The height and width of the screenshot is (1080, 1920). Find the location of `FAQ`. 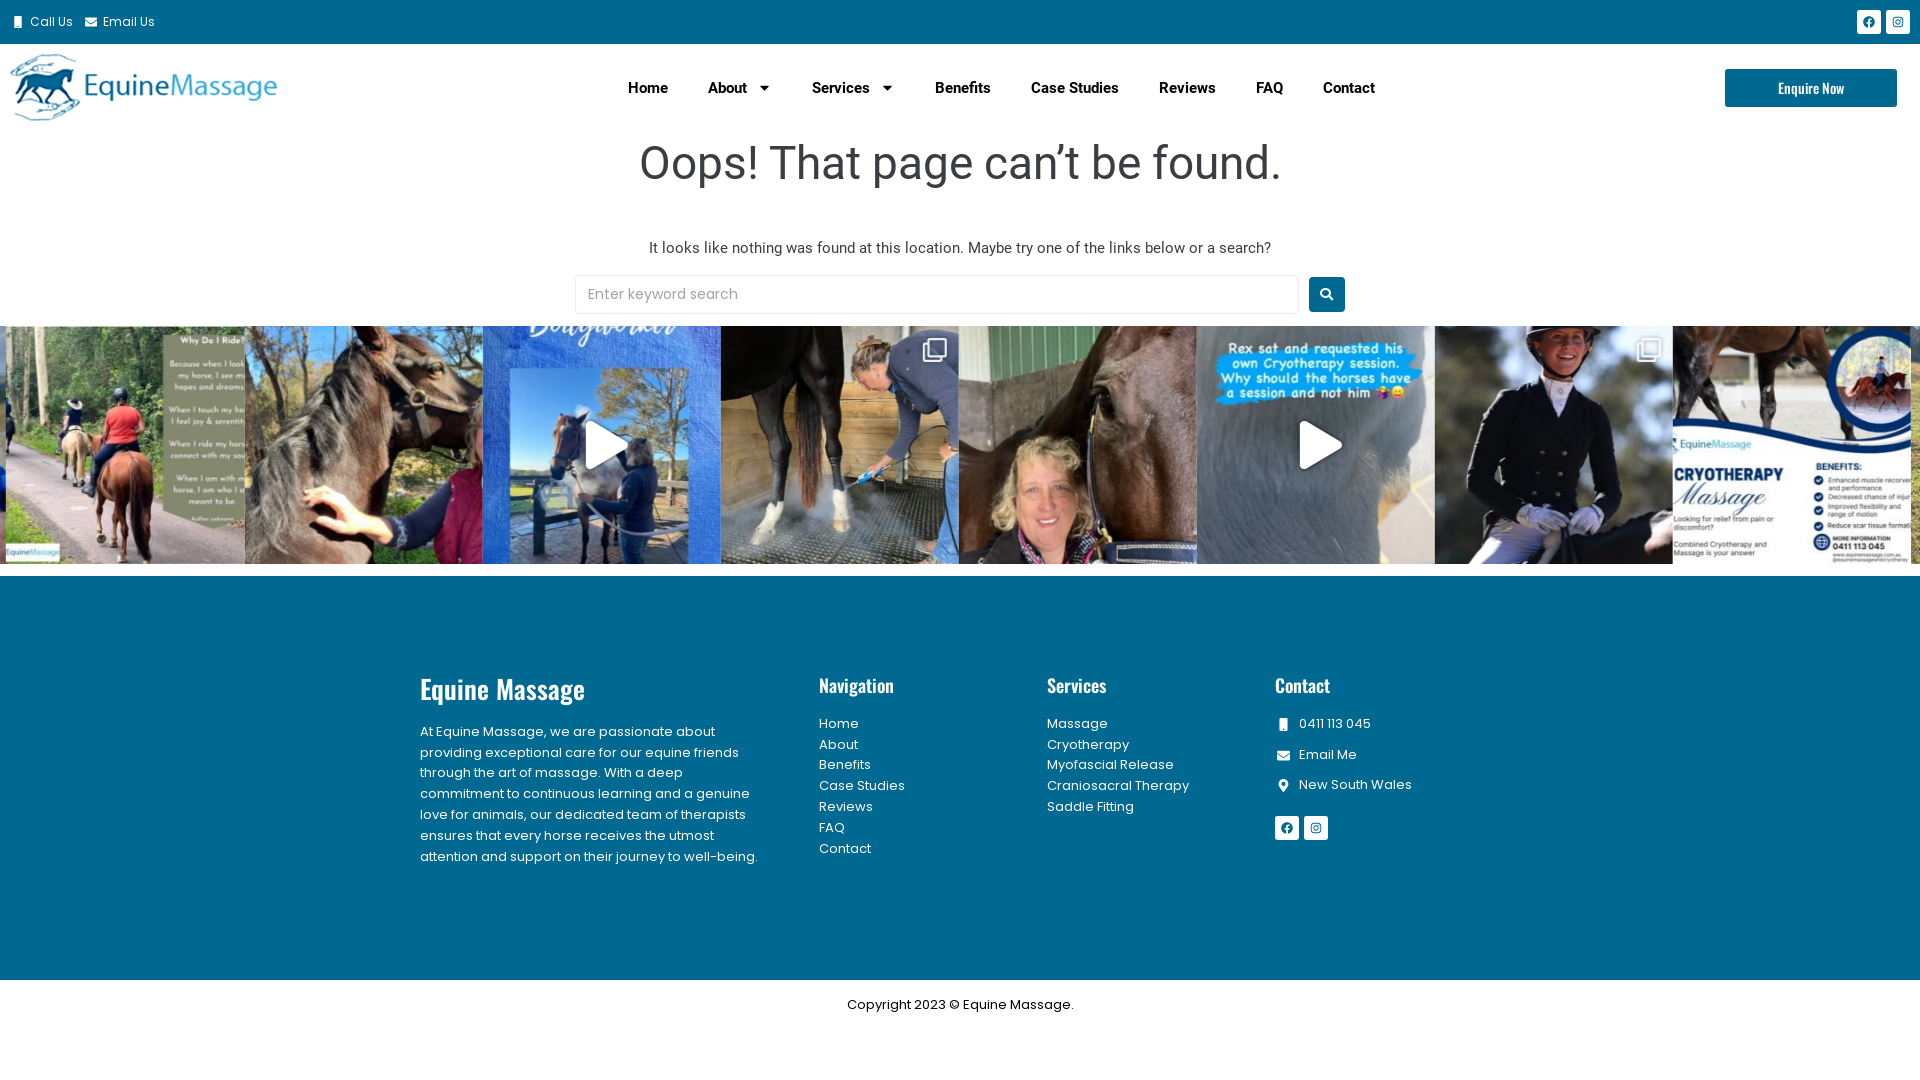

FAQ is located at coordinates (832, 828).